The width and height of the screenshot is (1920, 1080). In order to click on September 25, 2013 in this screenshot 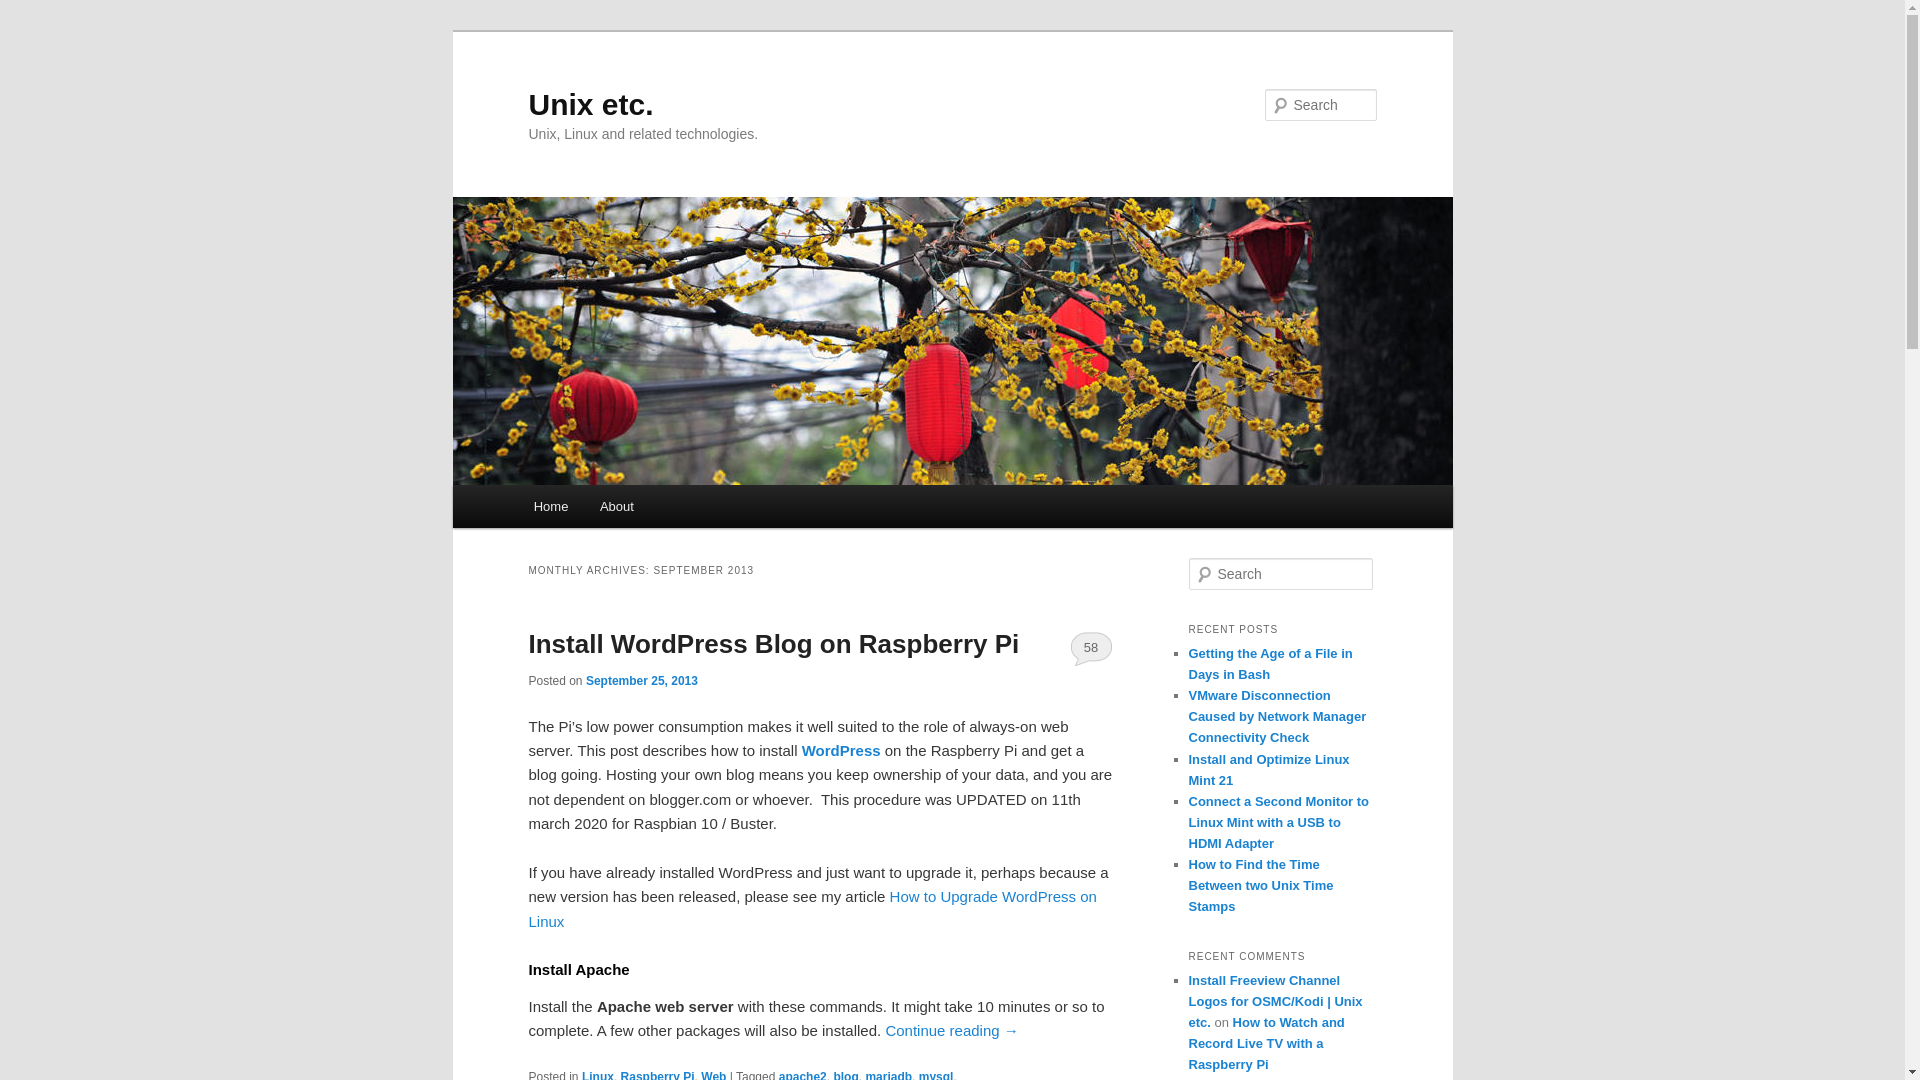, I will do `click(642, 680)`.